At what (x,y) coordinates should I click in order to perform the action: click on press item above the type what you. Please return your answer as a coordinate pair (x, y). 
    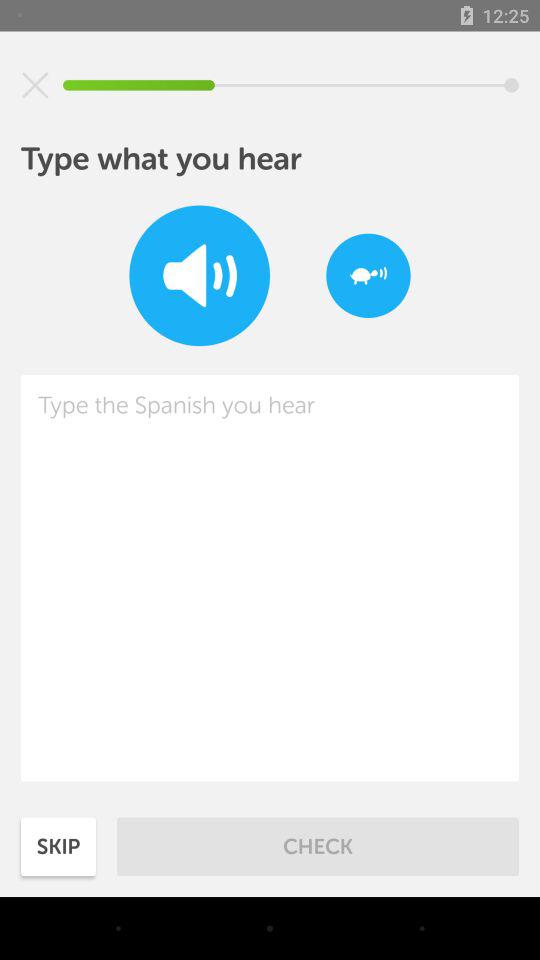
    Looking at the image, I should click on (35, 85).